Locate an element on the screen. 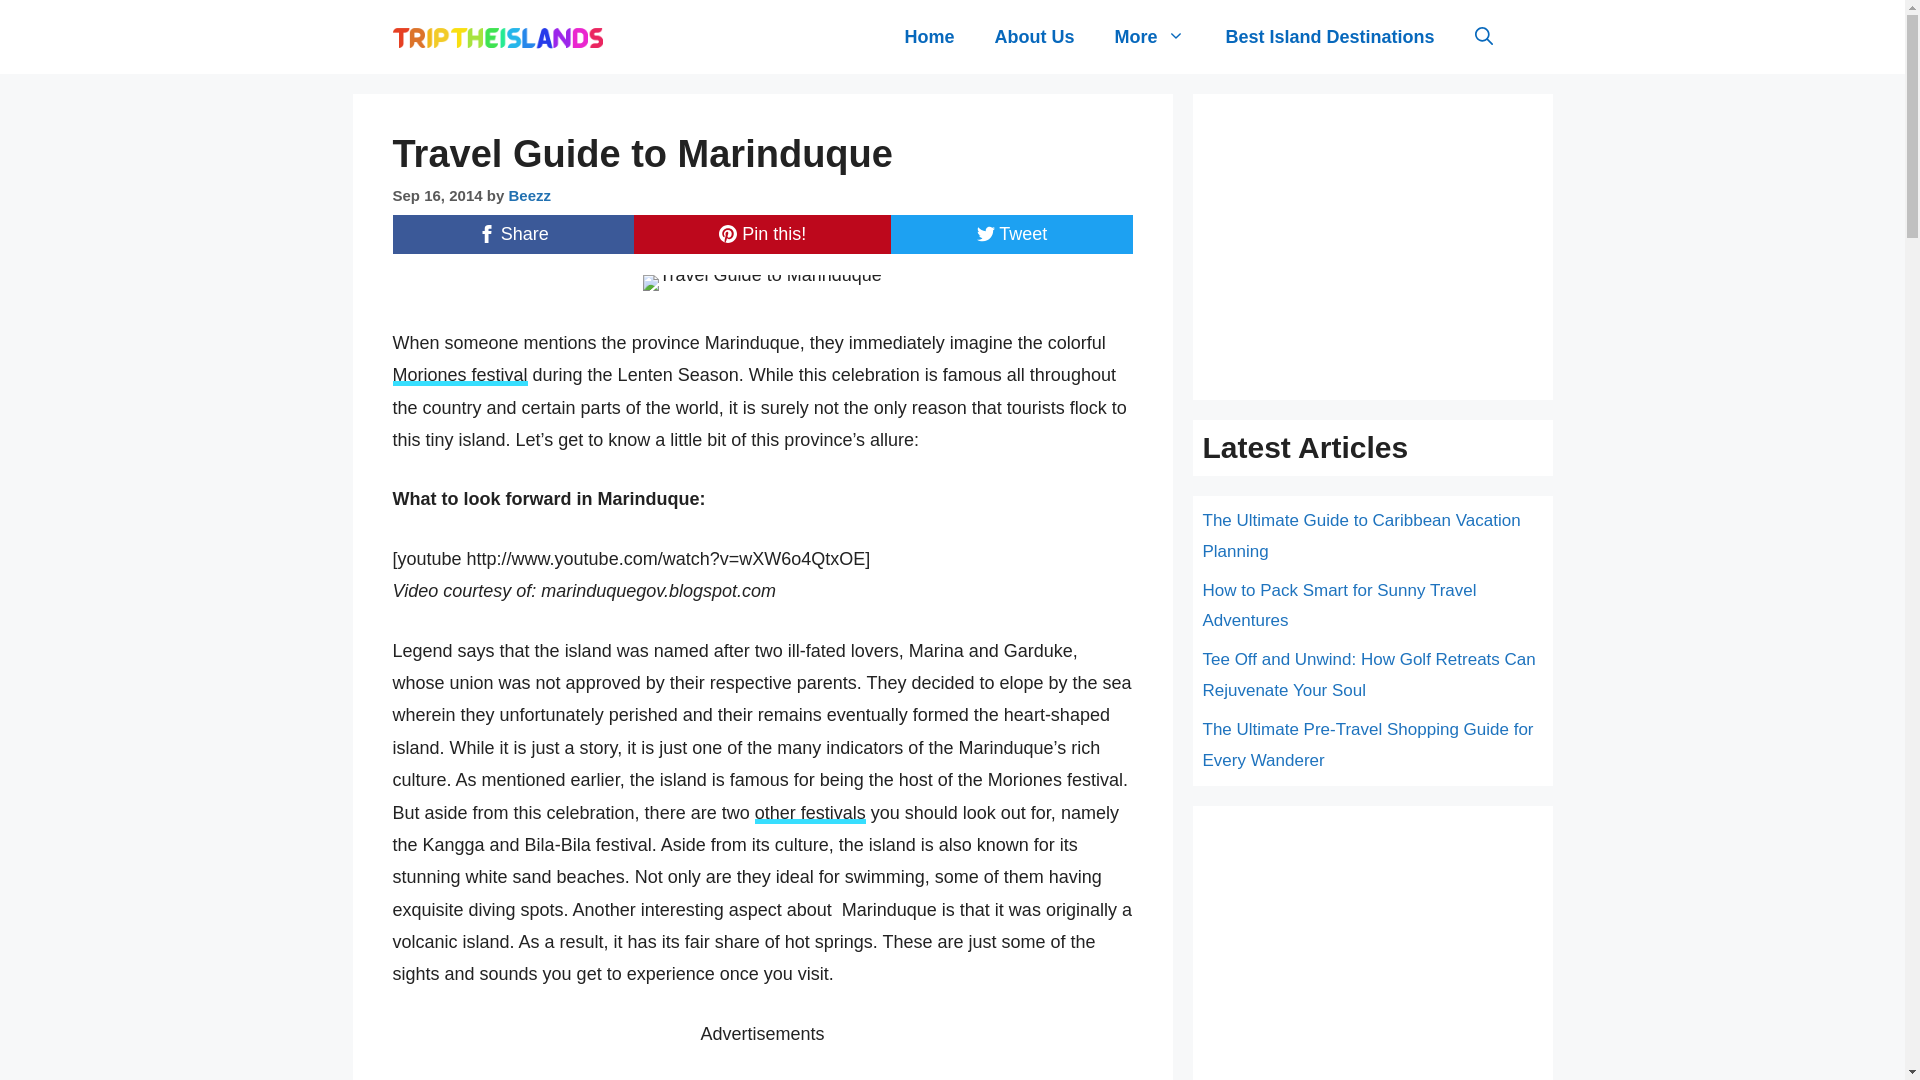 The width and height of the screenshot is (1920, 1080). About Us is located at coordinates (1034, 36).